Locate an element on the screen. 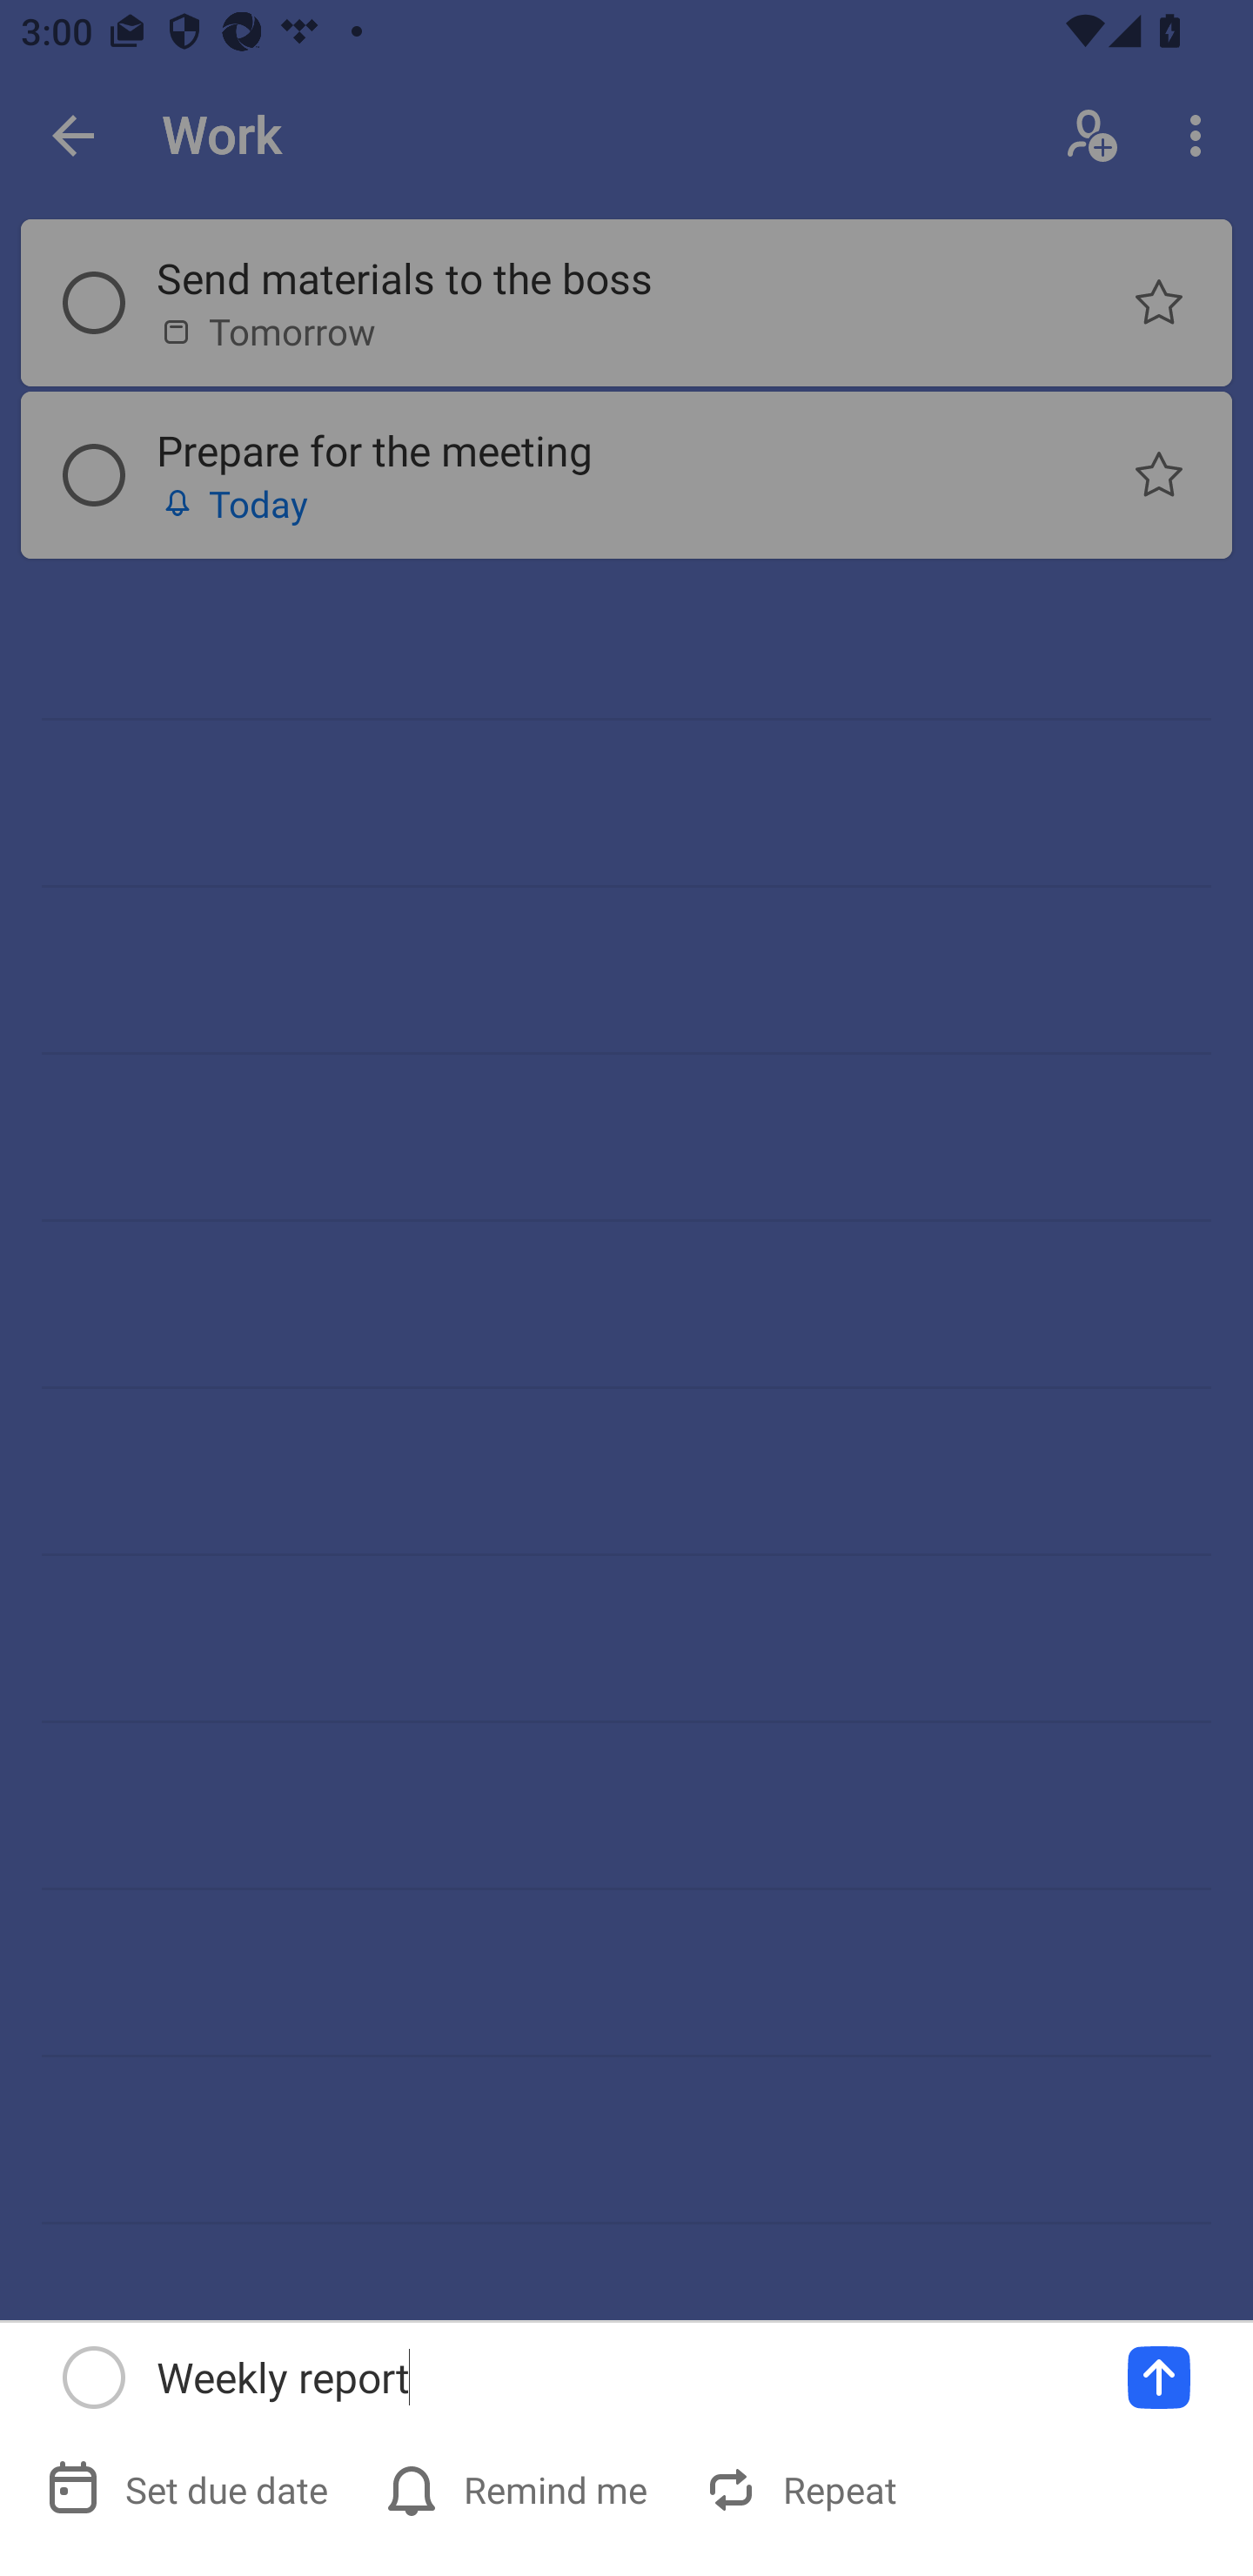 The height and width of the screenshot is (2576, 1253). Repeat is located at coordinates (804, 2489).